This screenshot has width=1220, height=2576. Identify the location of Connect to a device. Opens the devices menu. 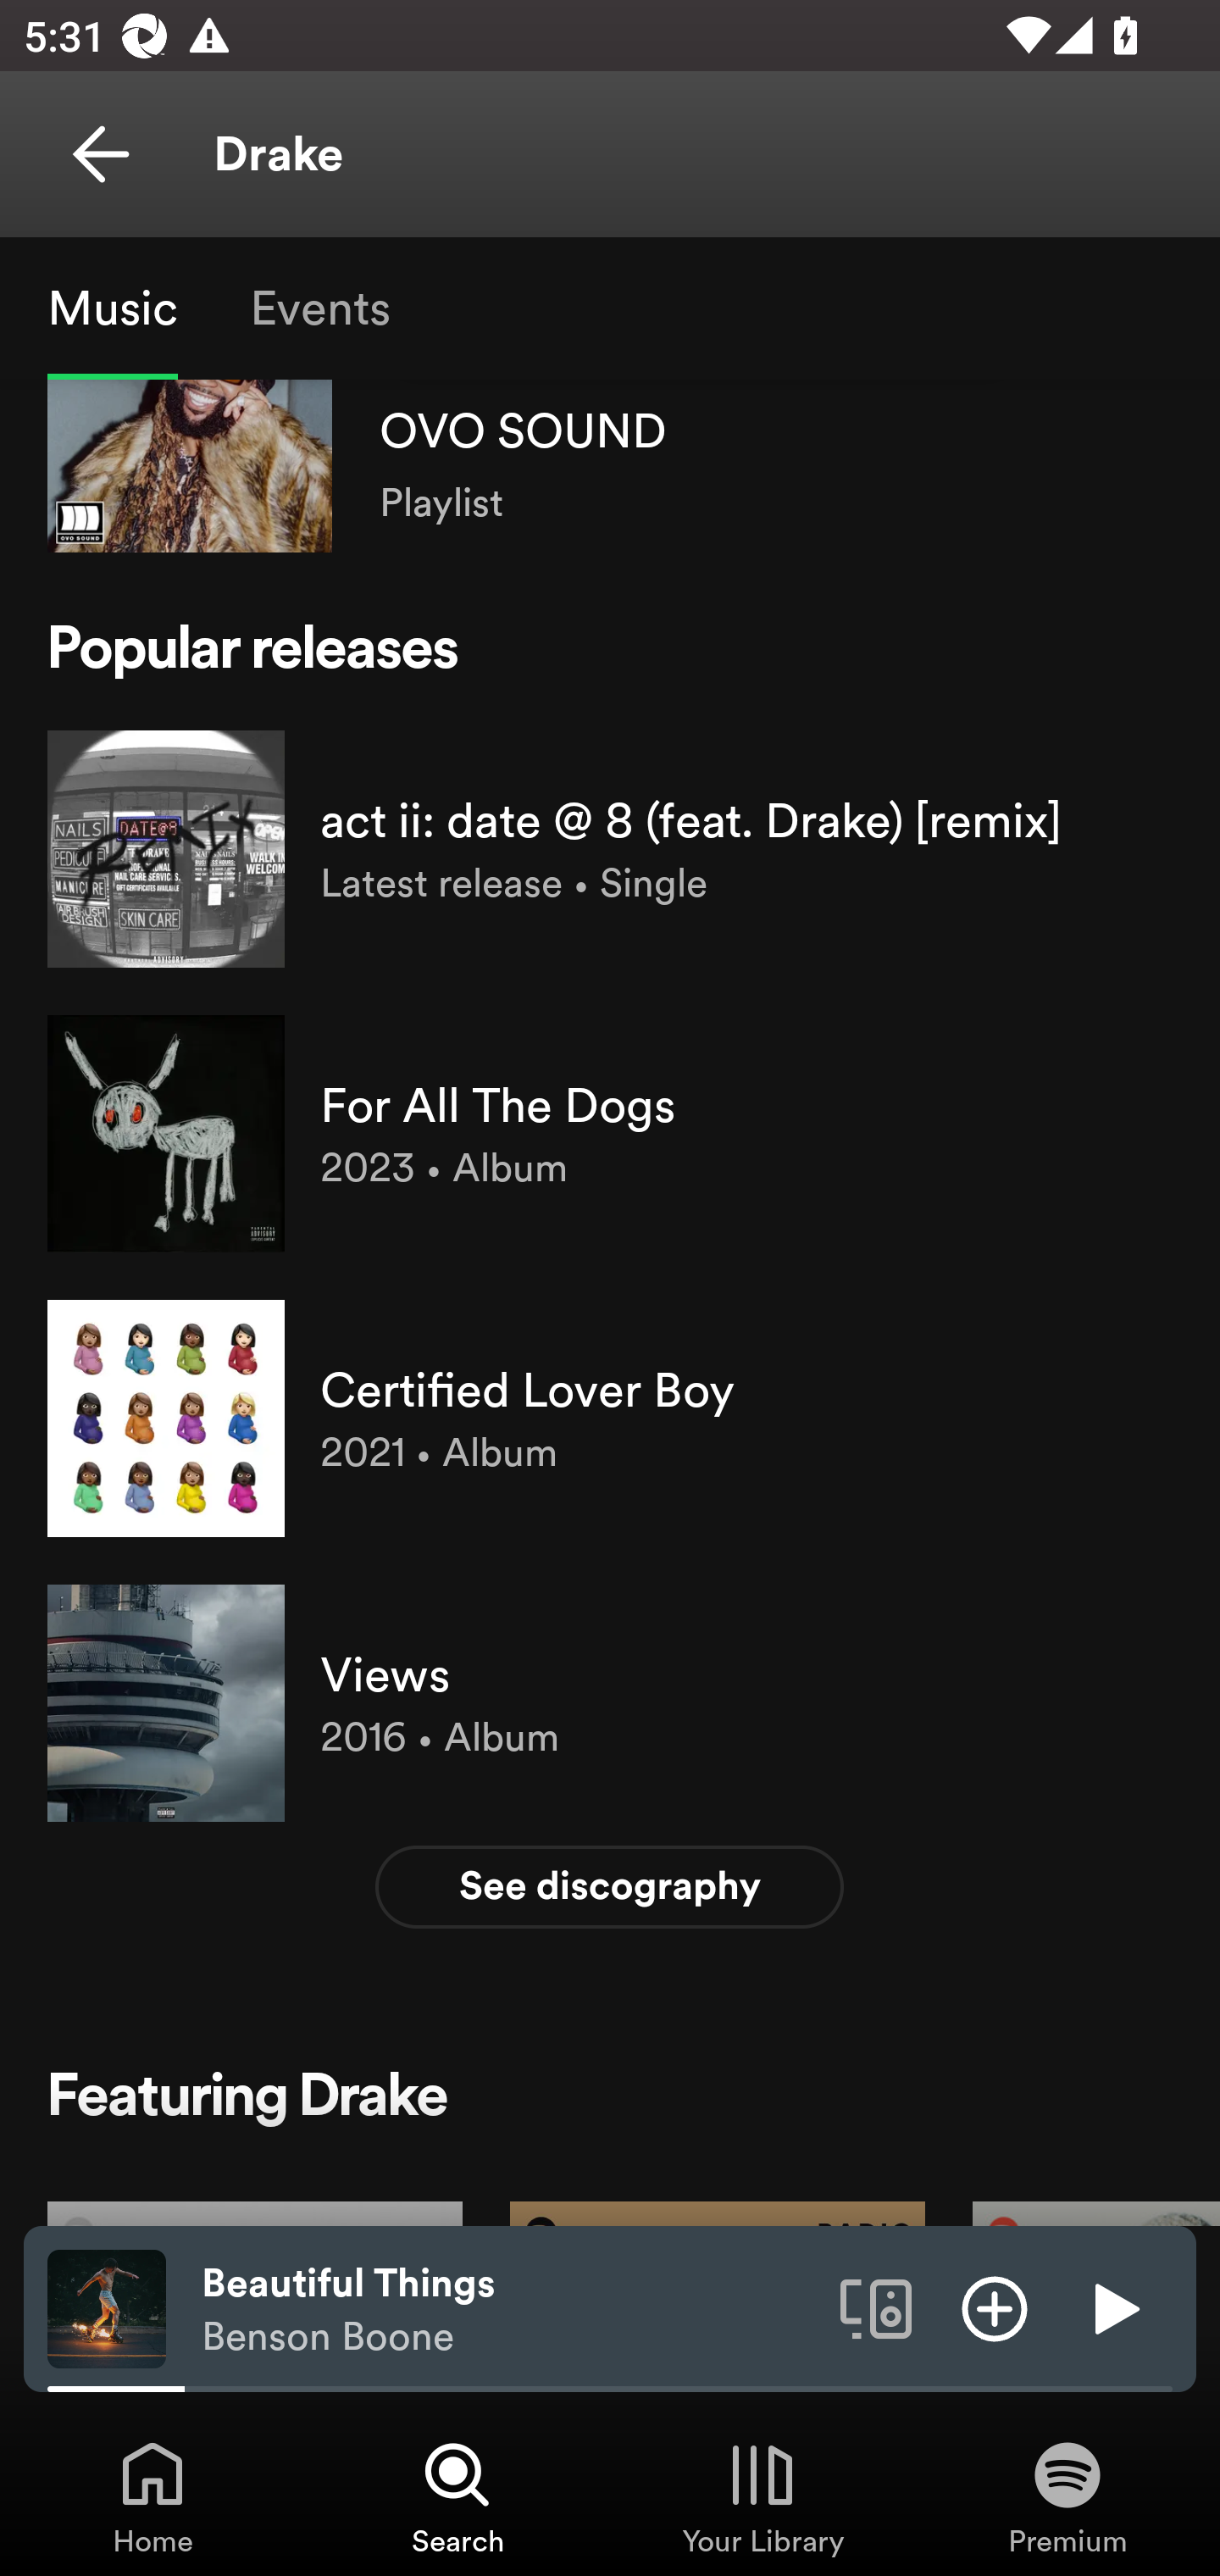
(876, 2307).